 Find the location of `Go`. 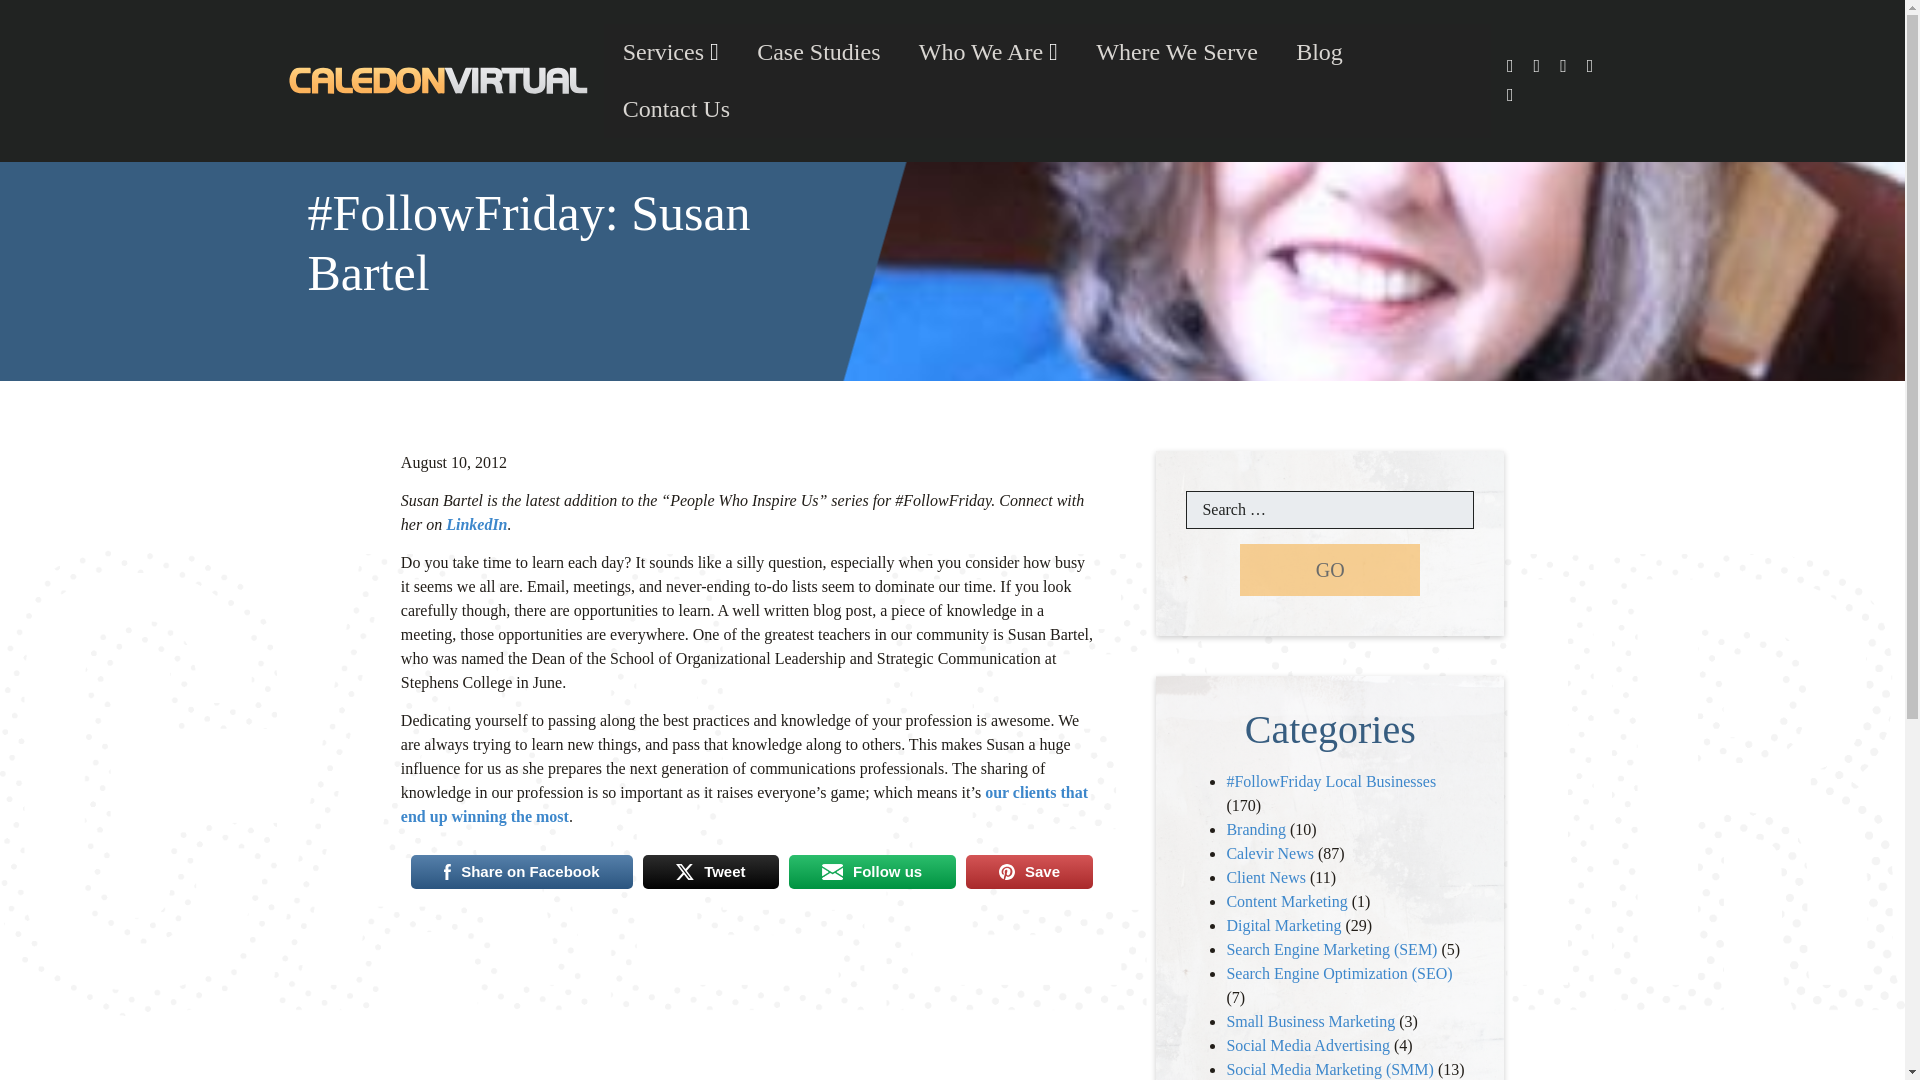

Go is located at coordinates (1330, 570).